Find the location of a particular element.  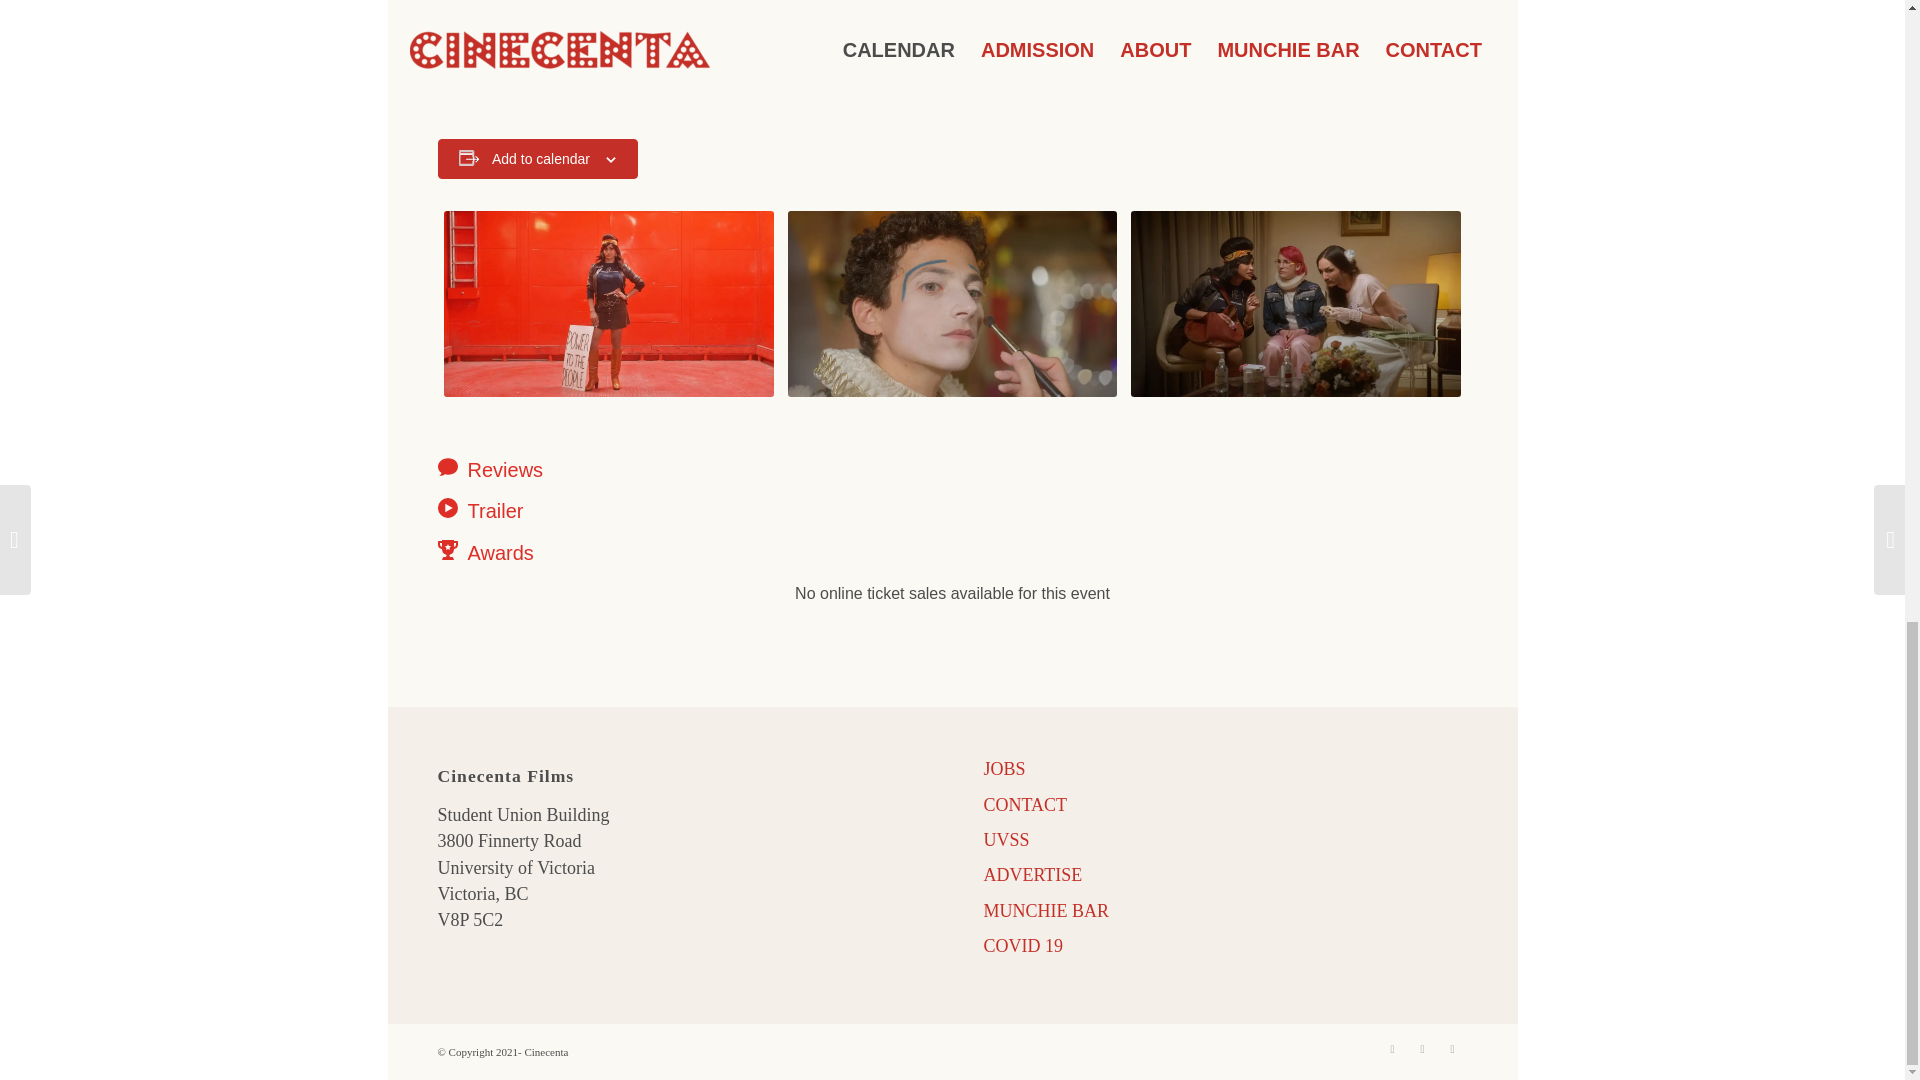

Awards is located at coordinates (592, 552).